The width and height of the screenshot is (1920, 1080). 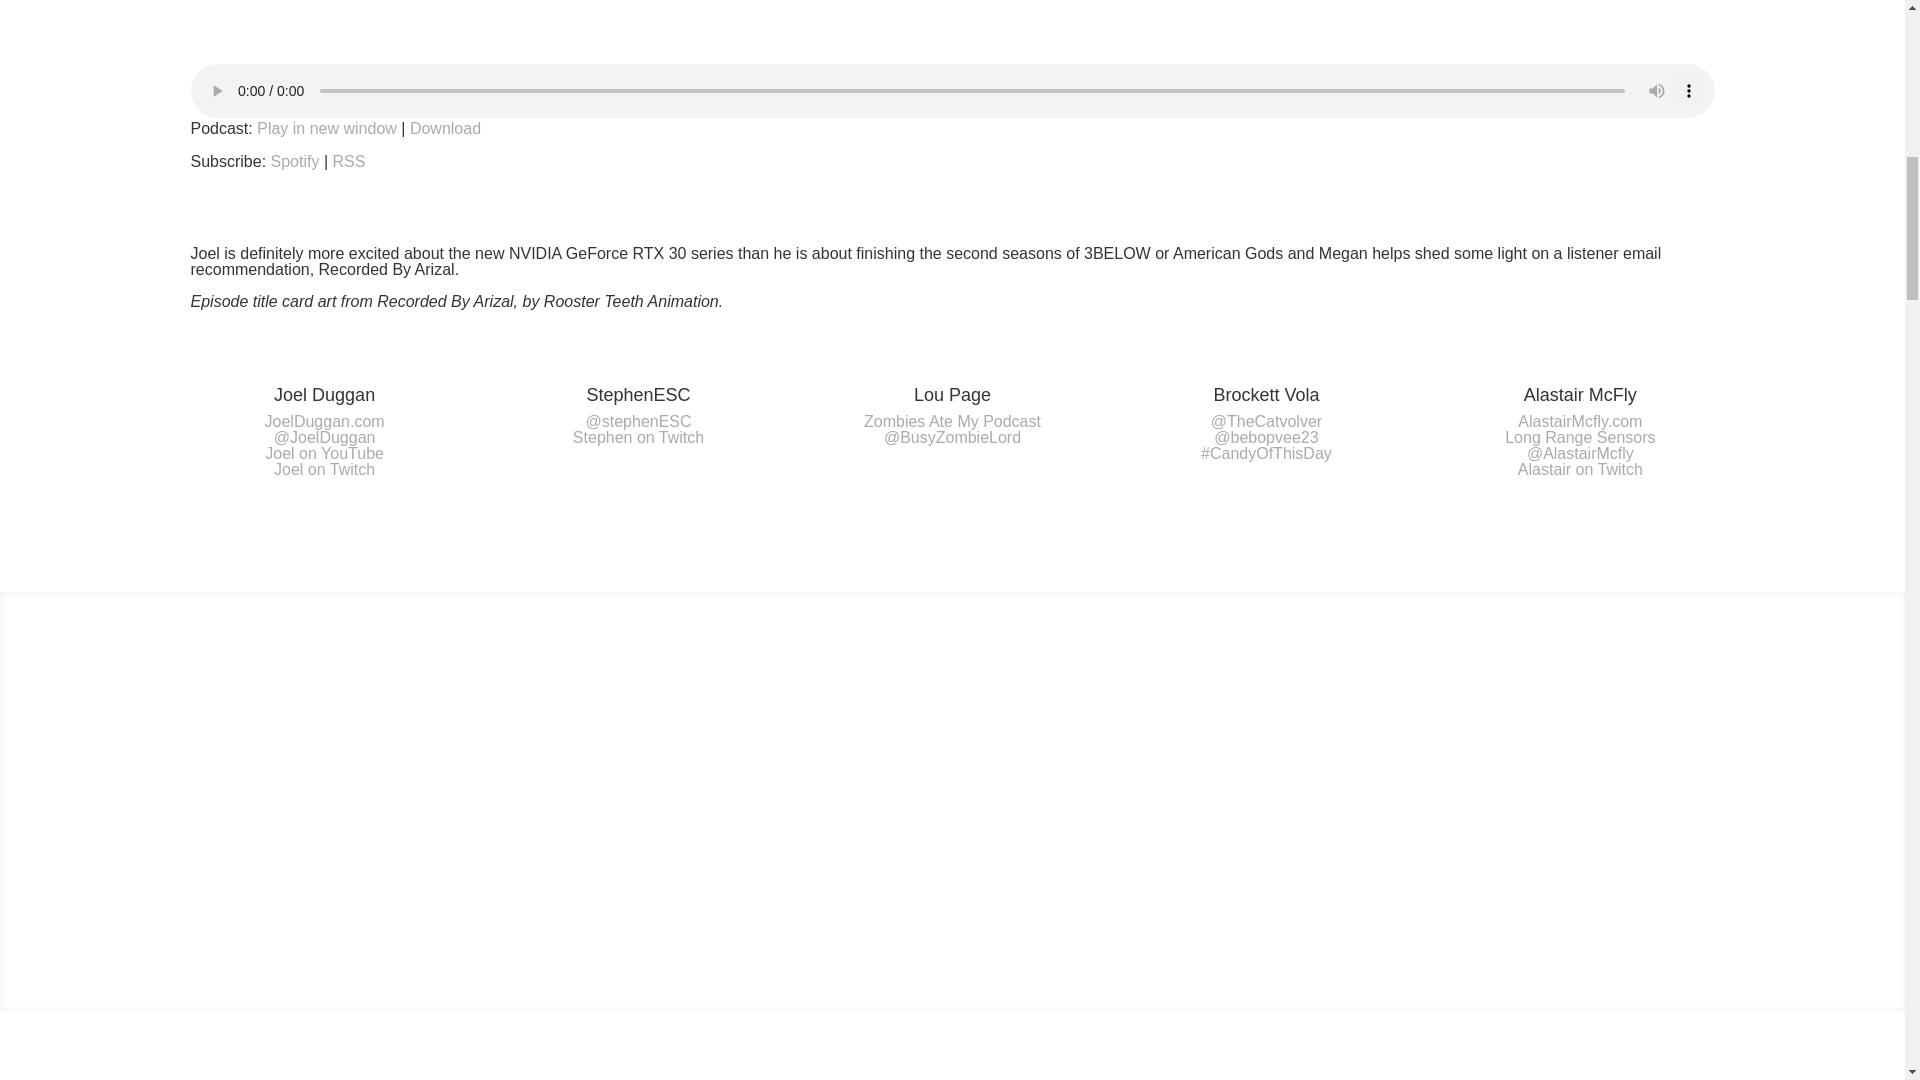 I want to click on Subscribe on Spotify, so click(x=295, y=161).